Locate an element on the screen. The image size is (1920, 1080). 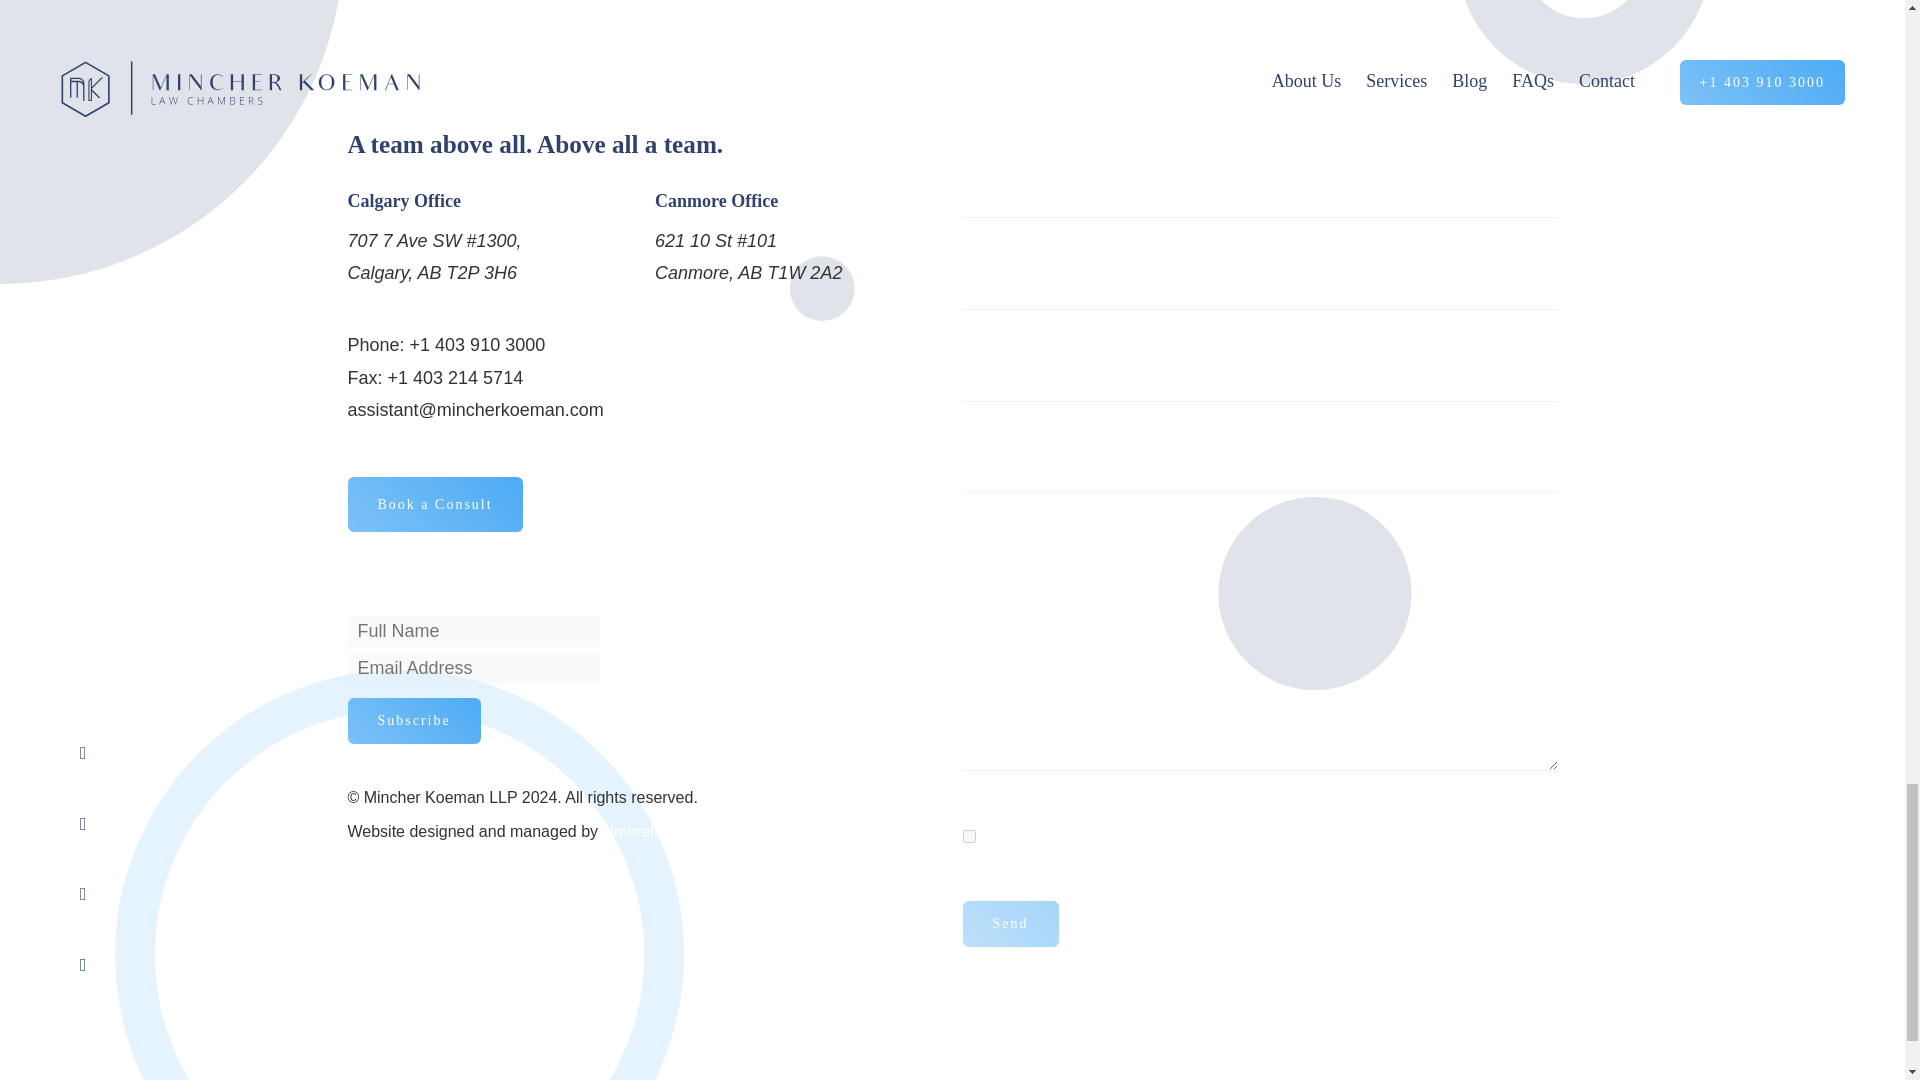
Disclaimer is located at coordinates (1268, 836).